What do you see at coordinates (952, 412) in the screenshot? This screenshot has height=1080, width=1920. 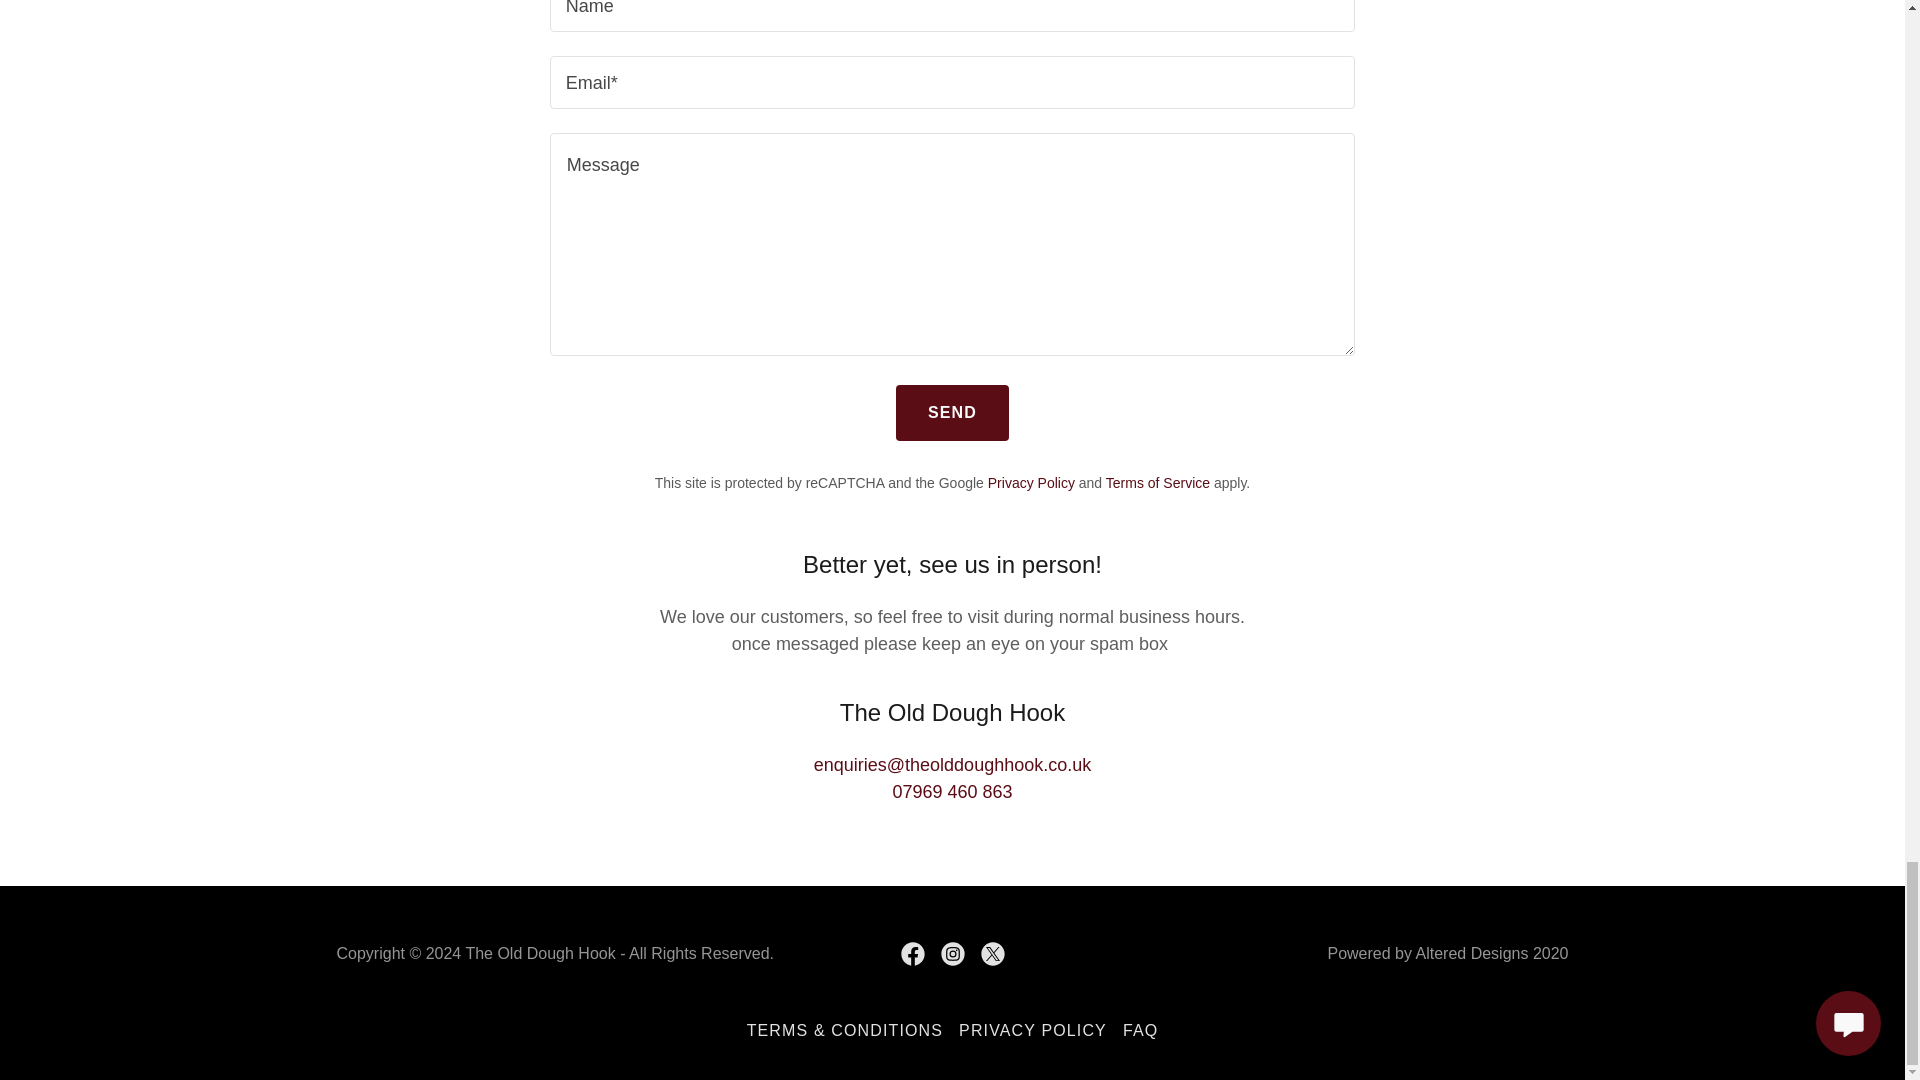 I see `SEND` at bounding box center [952, 412].